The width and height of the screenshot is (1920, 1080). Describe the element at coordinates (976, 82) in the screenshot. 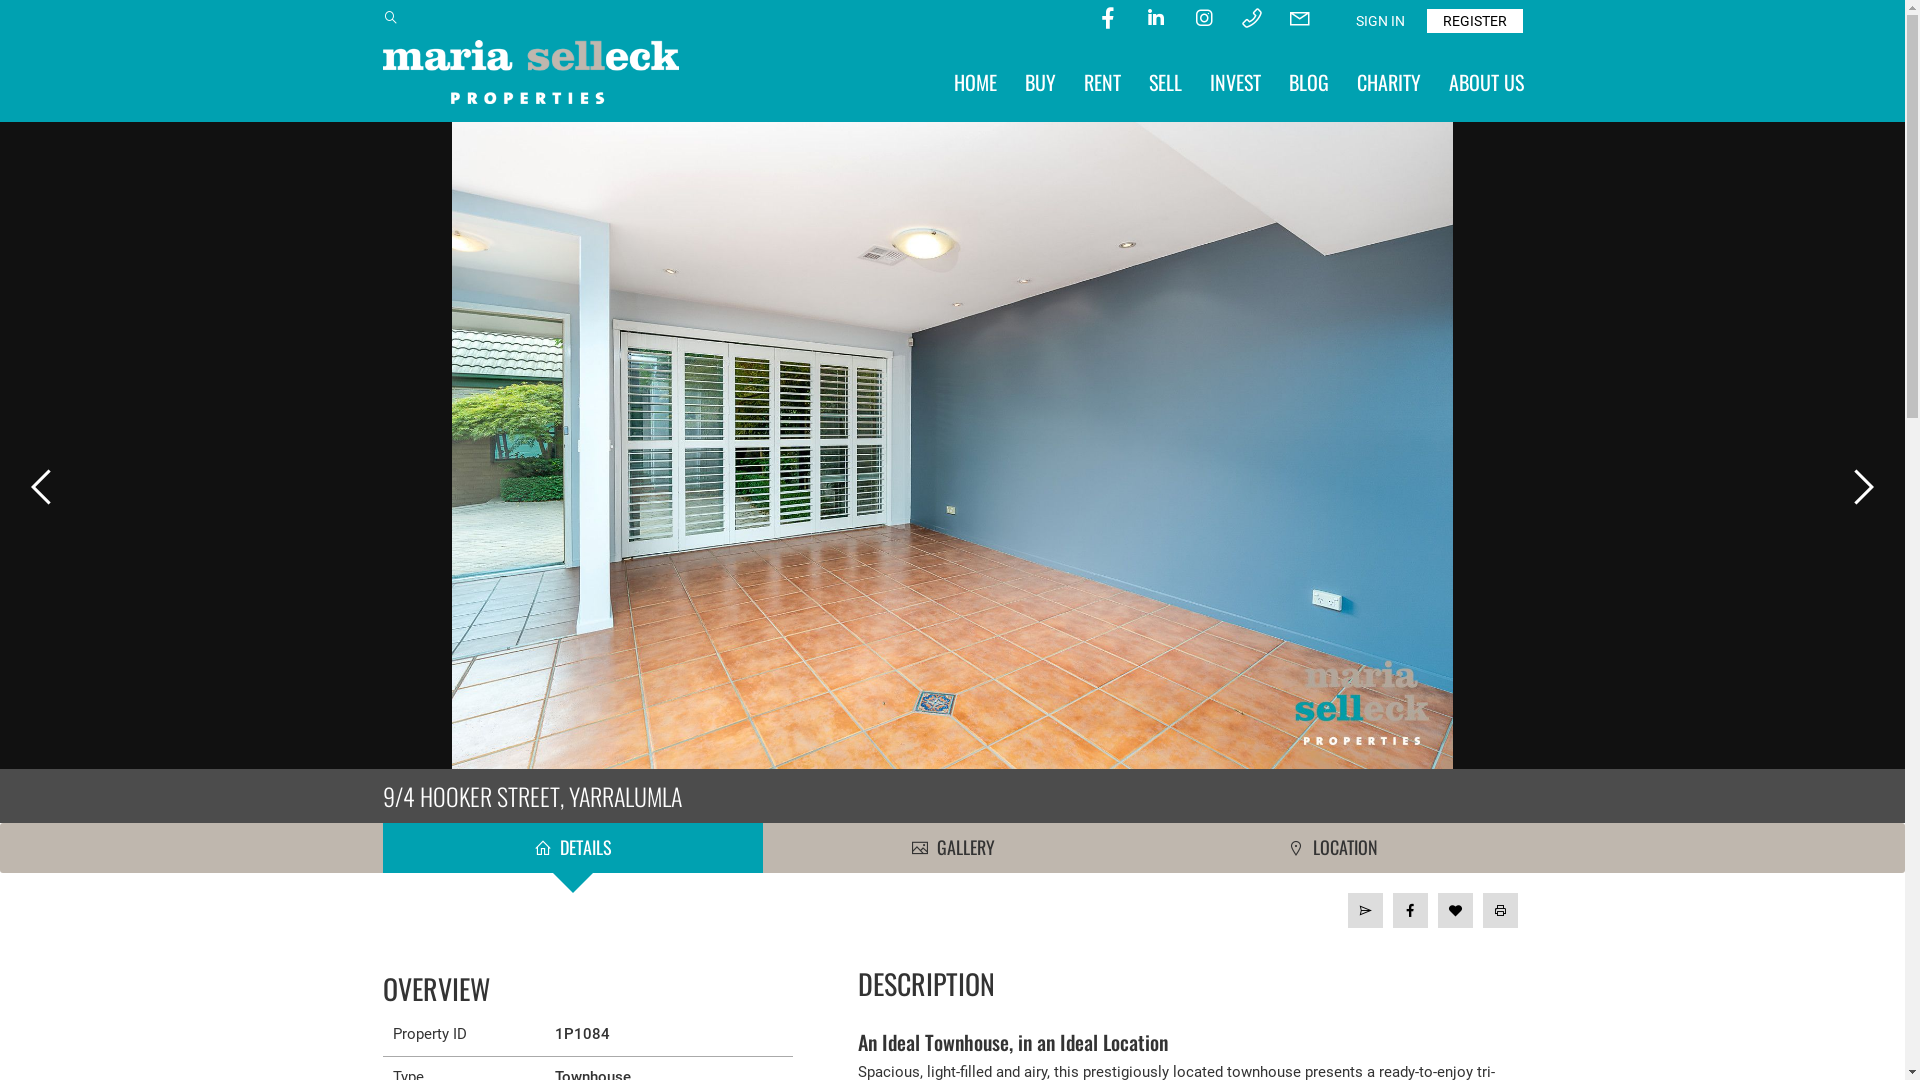

I see `HOME` at that location.